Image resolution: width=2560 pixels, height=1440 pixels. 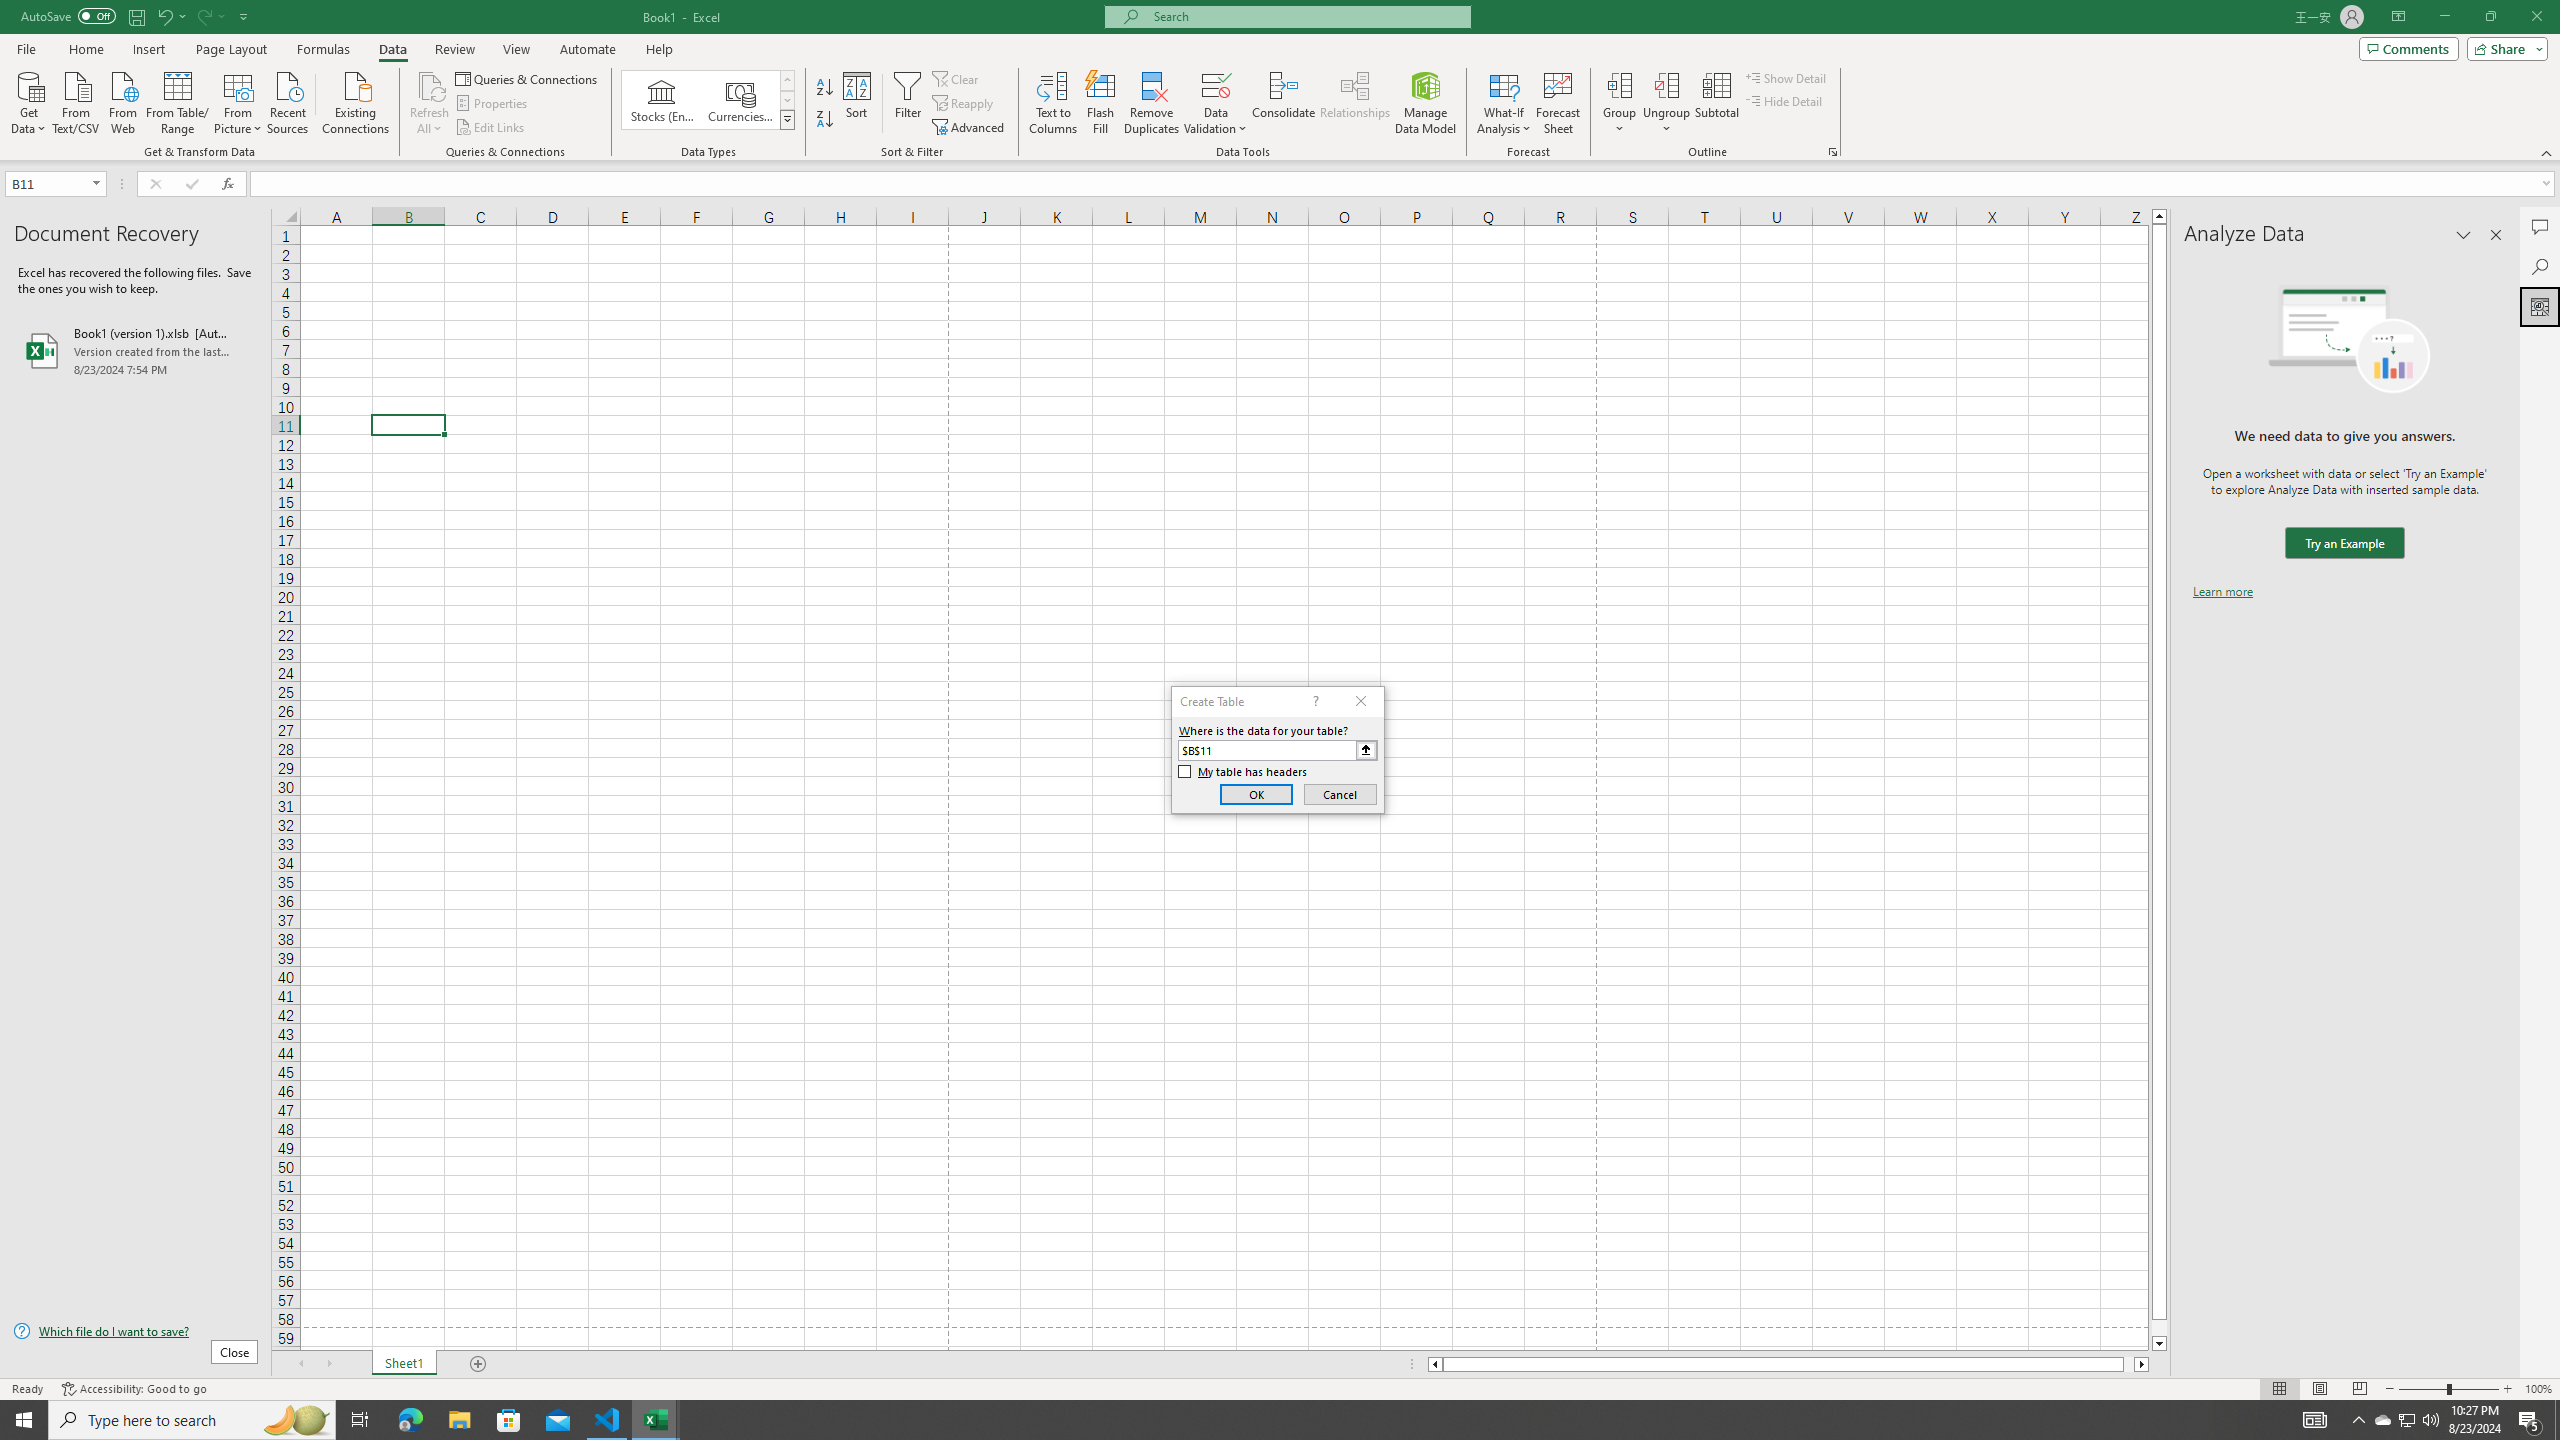 What do you see at coordinates (964, 104) in the screenshot?
I see `Reapply` at bounding box center [964, 104].